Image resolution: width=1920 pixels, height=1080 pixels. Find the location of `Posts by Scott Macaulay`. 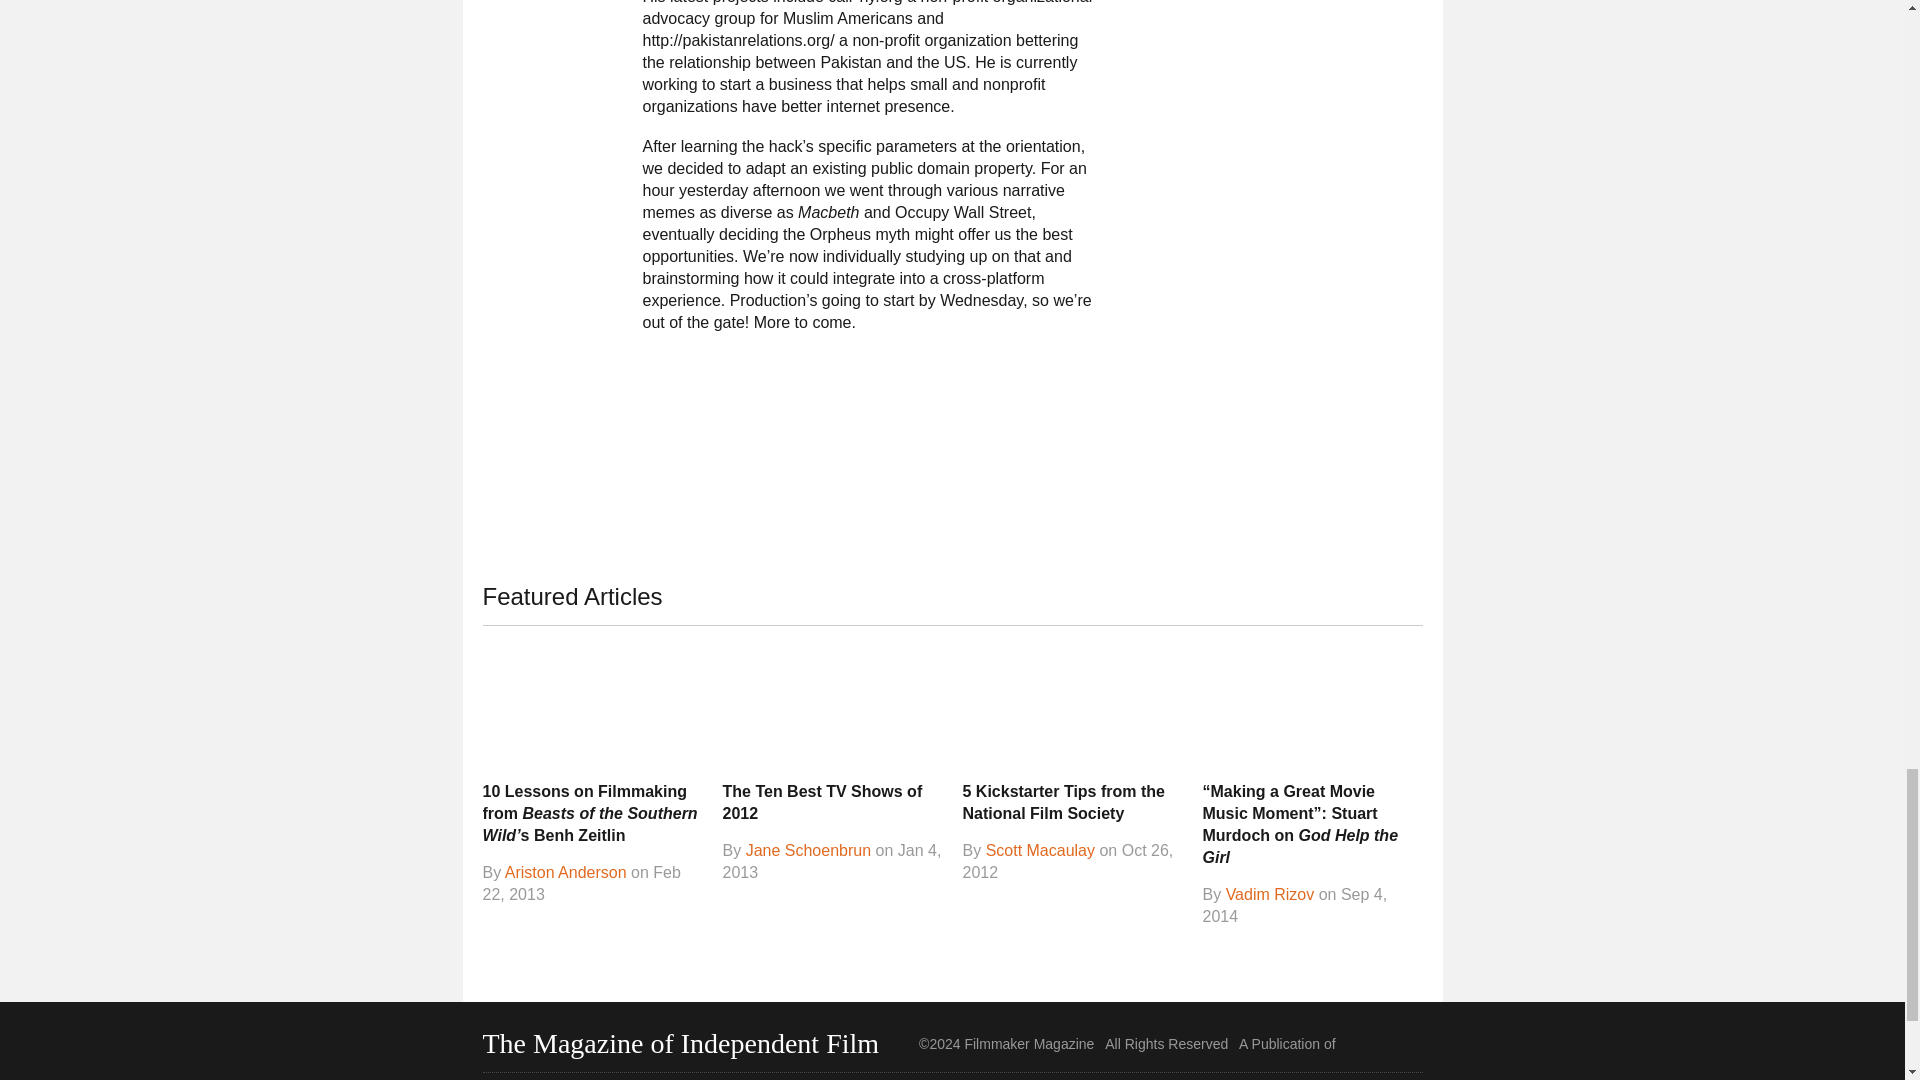

Posts by Scott Macaulay is located at coordinates (1040, 850).